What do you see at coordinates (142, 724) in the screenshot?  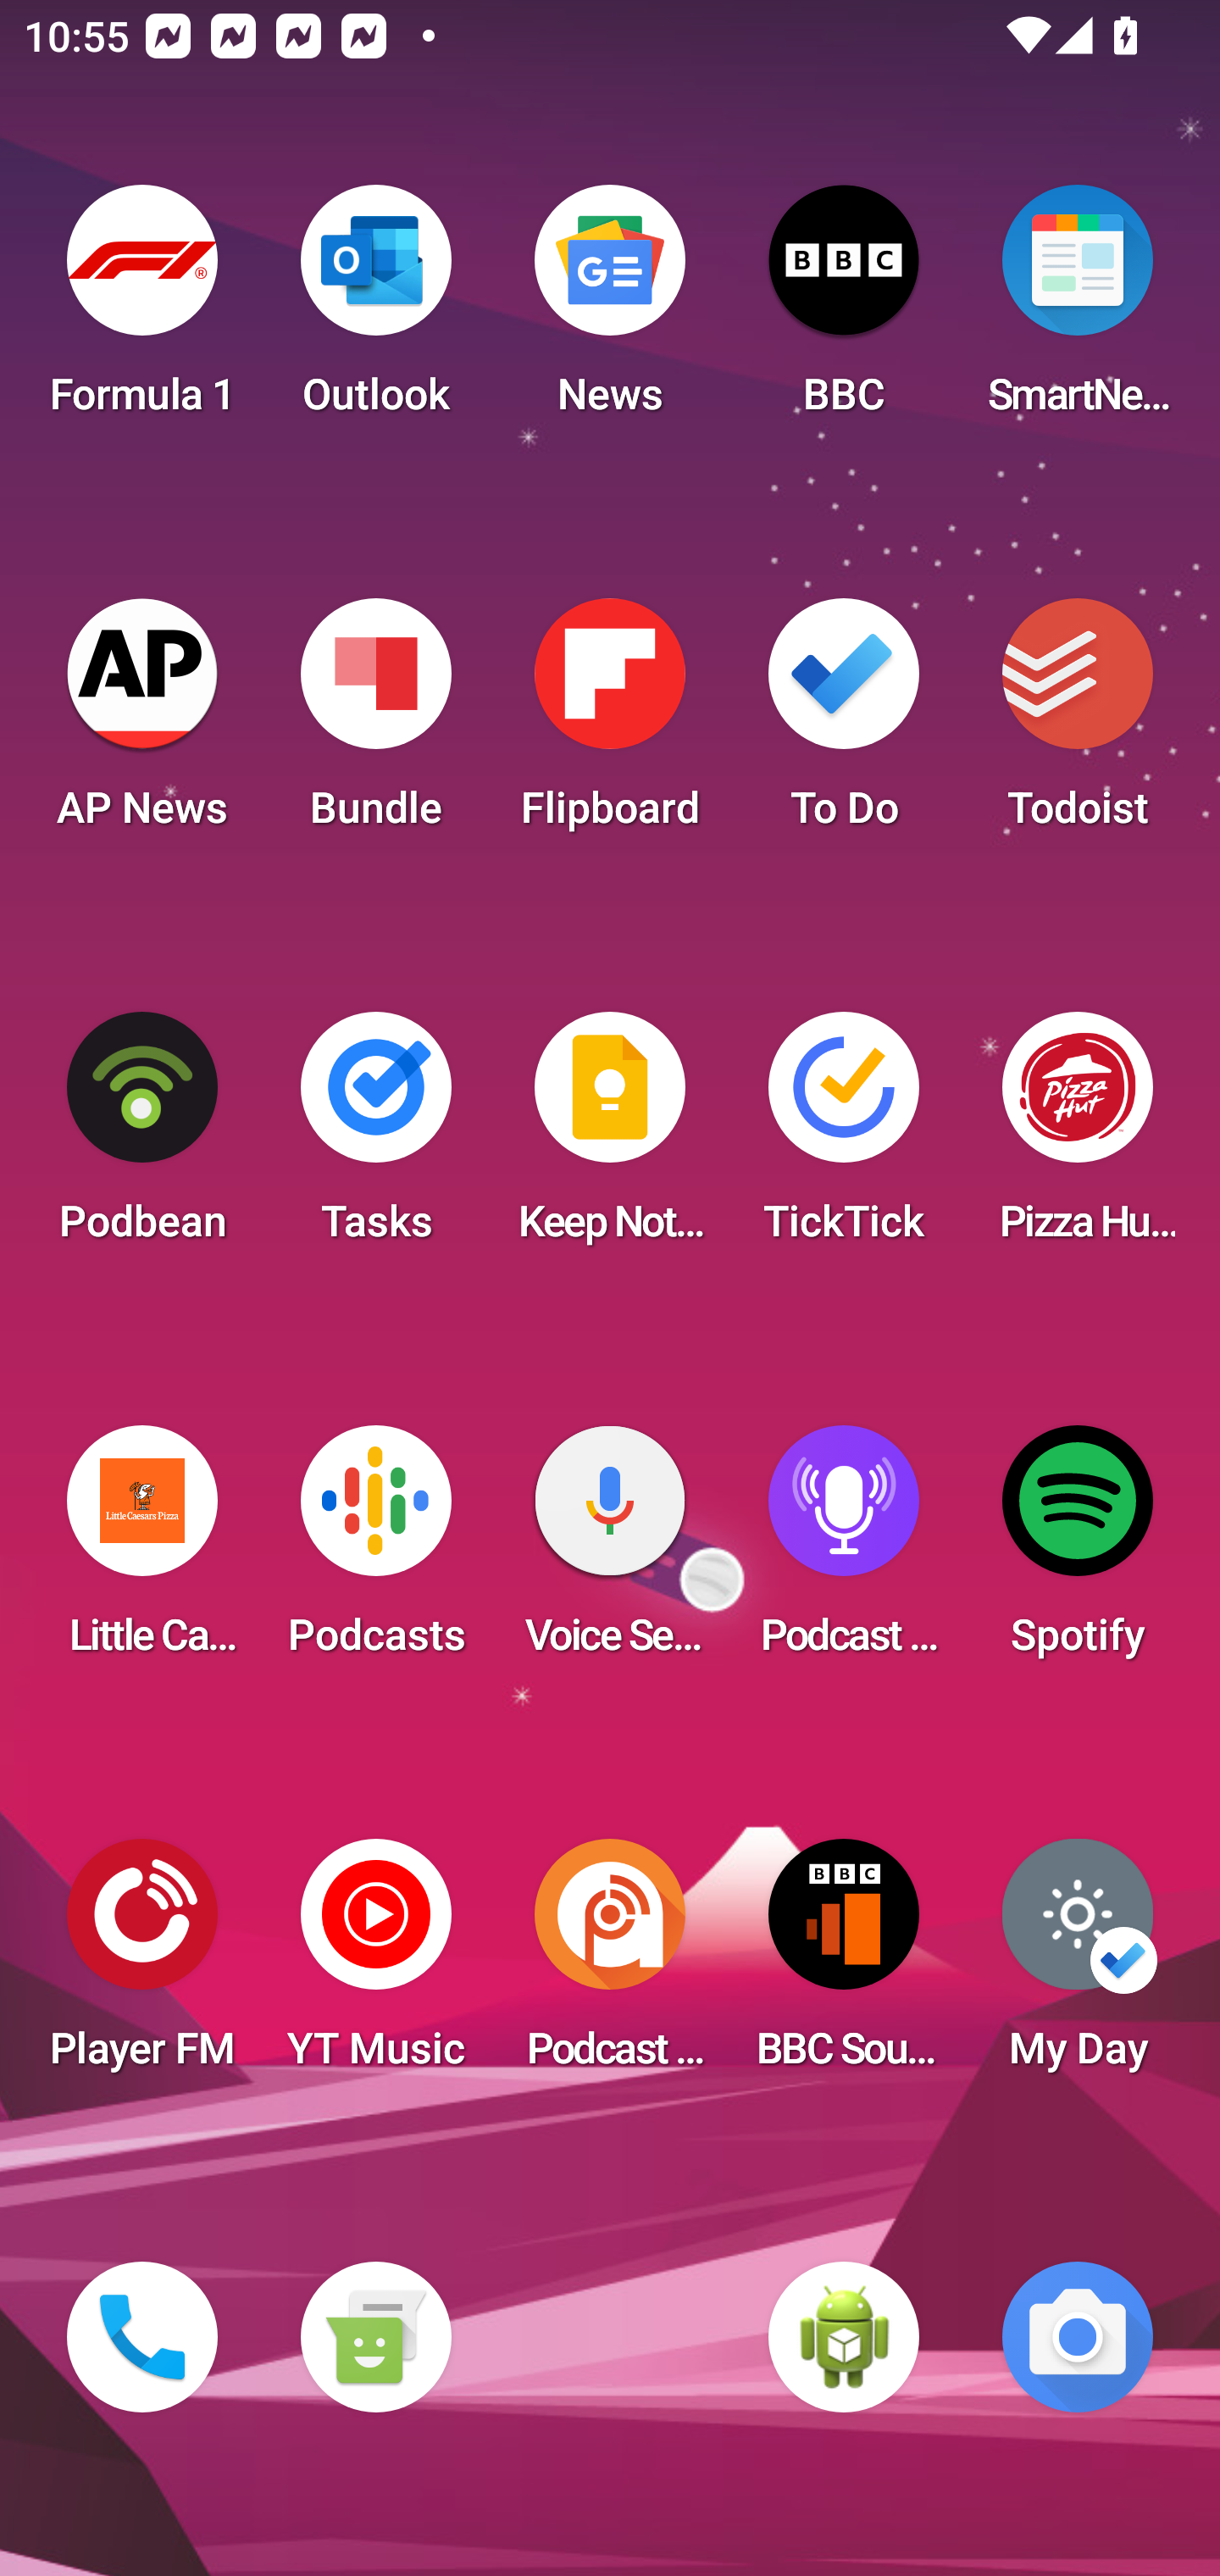 I see `AP News` at bounding box center [142, 724].